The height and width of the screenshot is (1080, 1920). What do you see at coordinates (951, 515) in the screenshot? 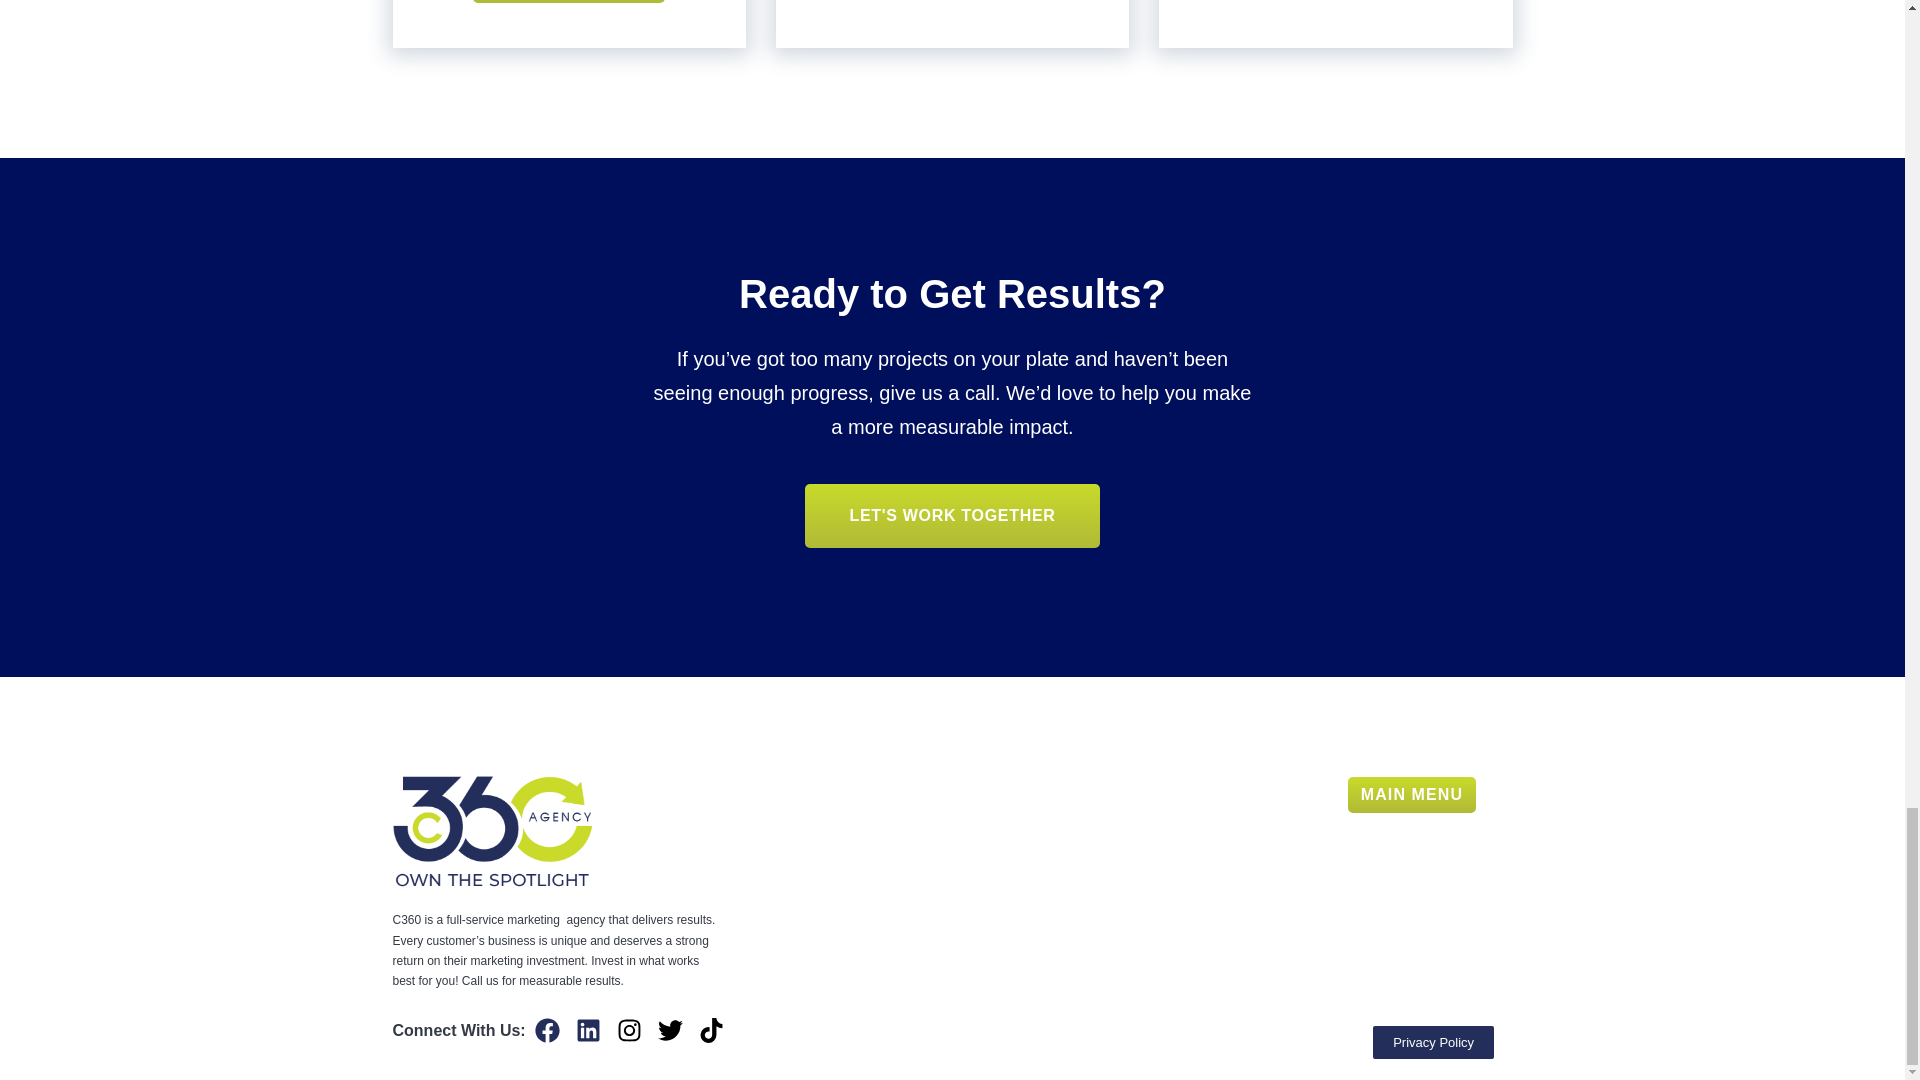
I see `LET'S WORK TOGETHER` at bounding box center [951, 515].